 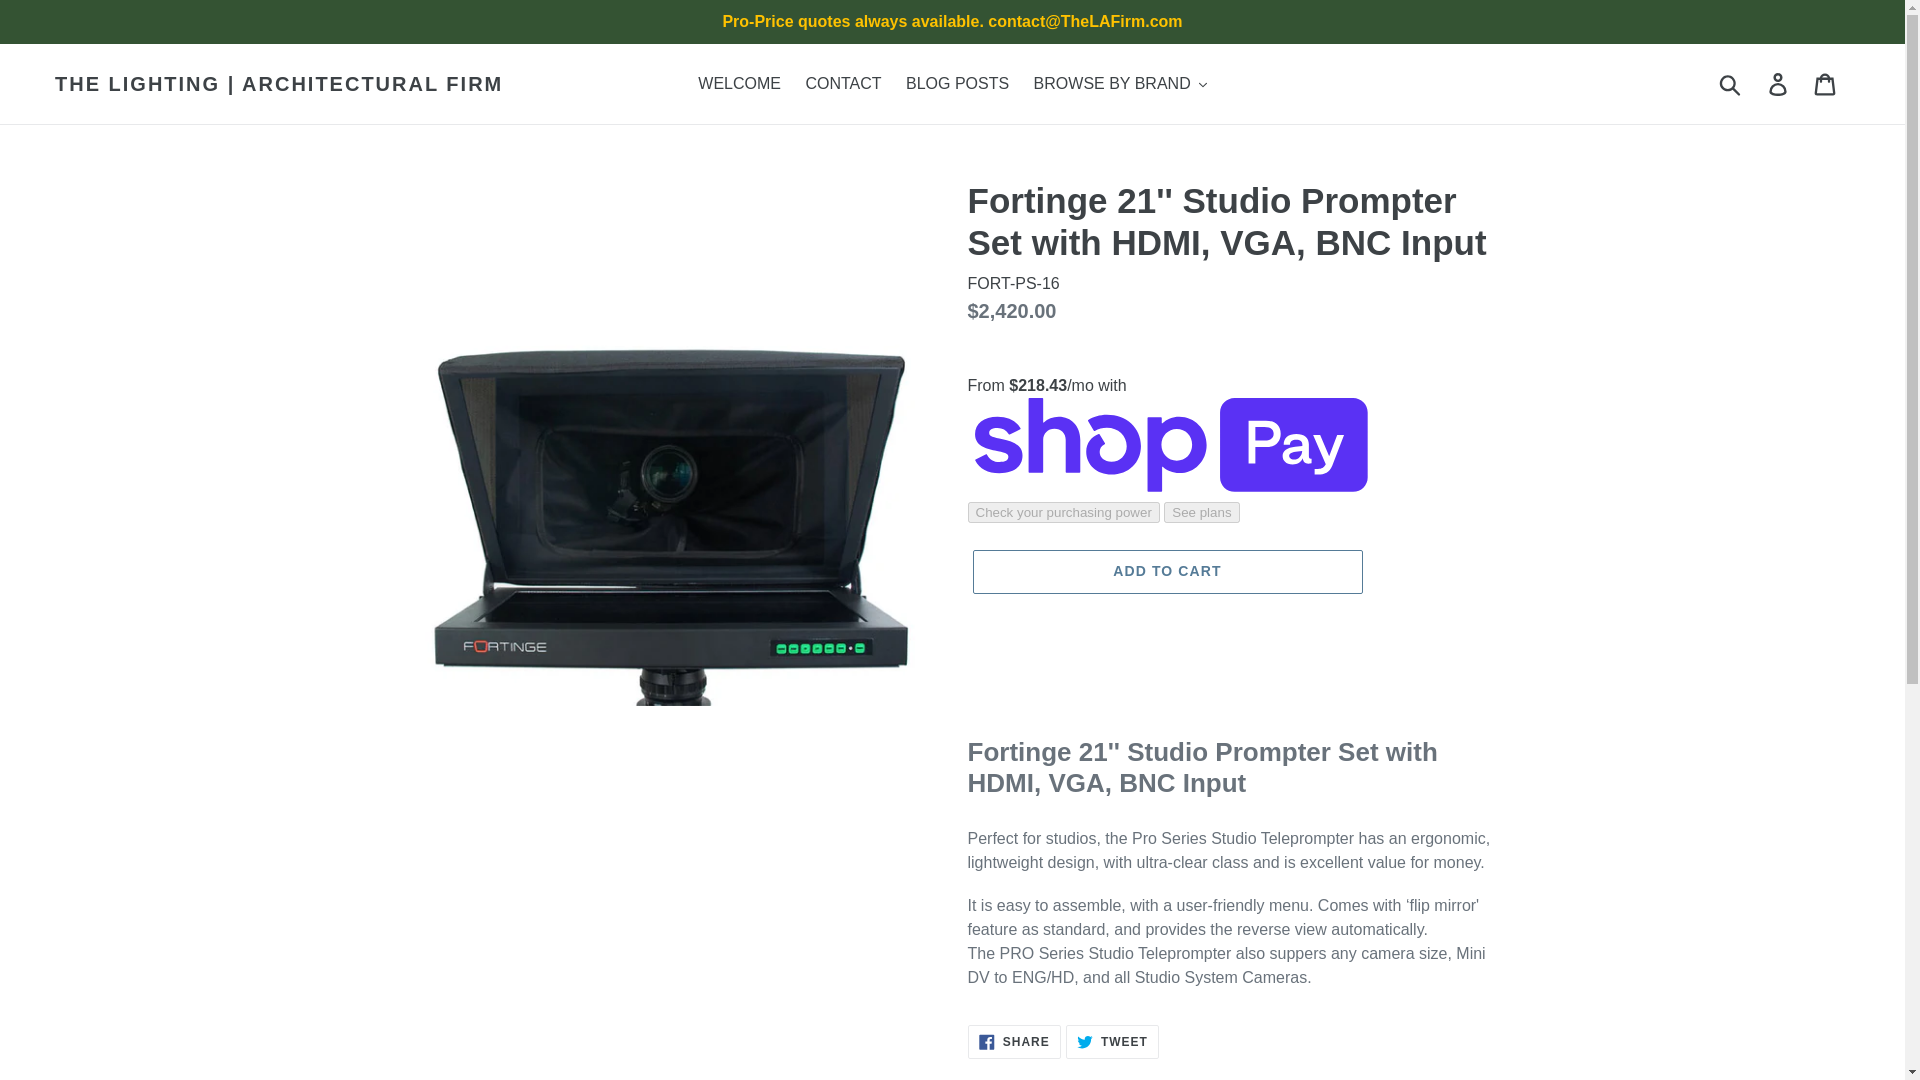 What do you see at coordinates (739, 84) in the screenshot?
I see `WELCOME` at bounding box center [739, 84].